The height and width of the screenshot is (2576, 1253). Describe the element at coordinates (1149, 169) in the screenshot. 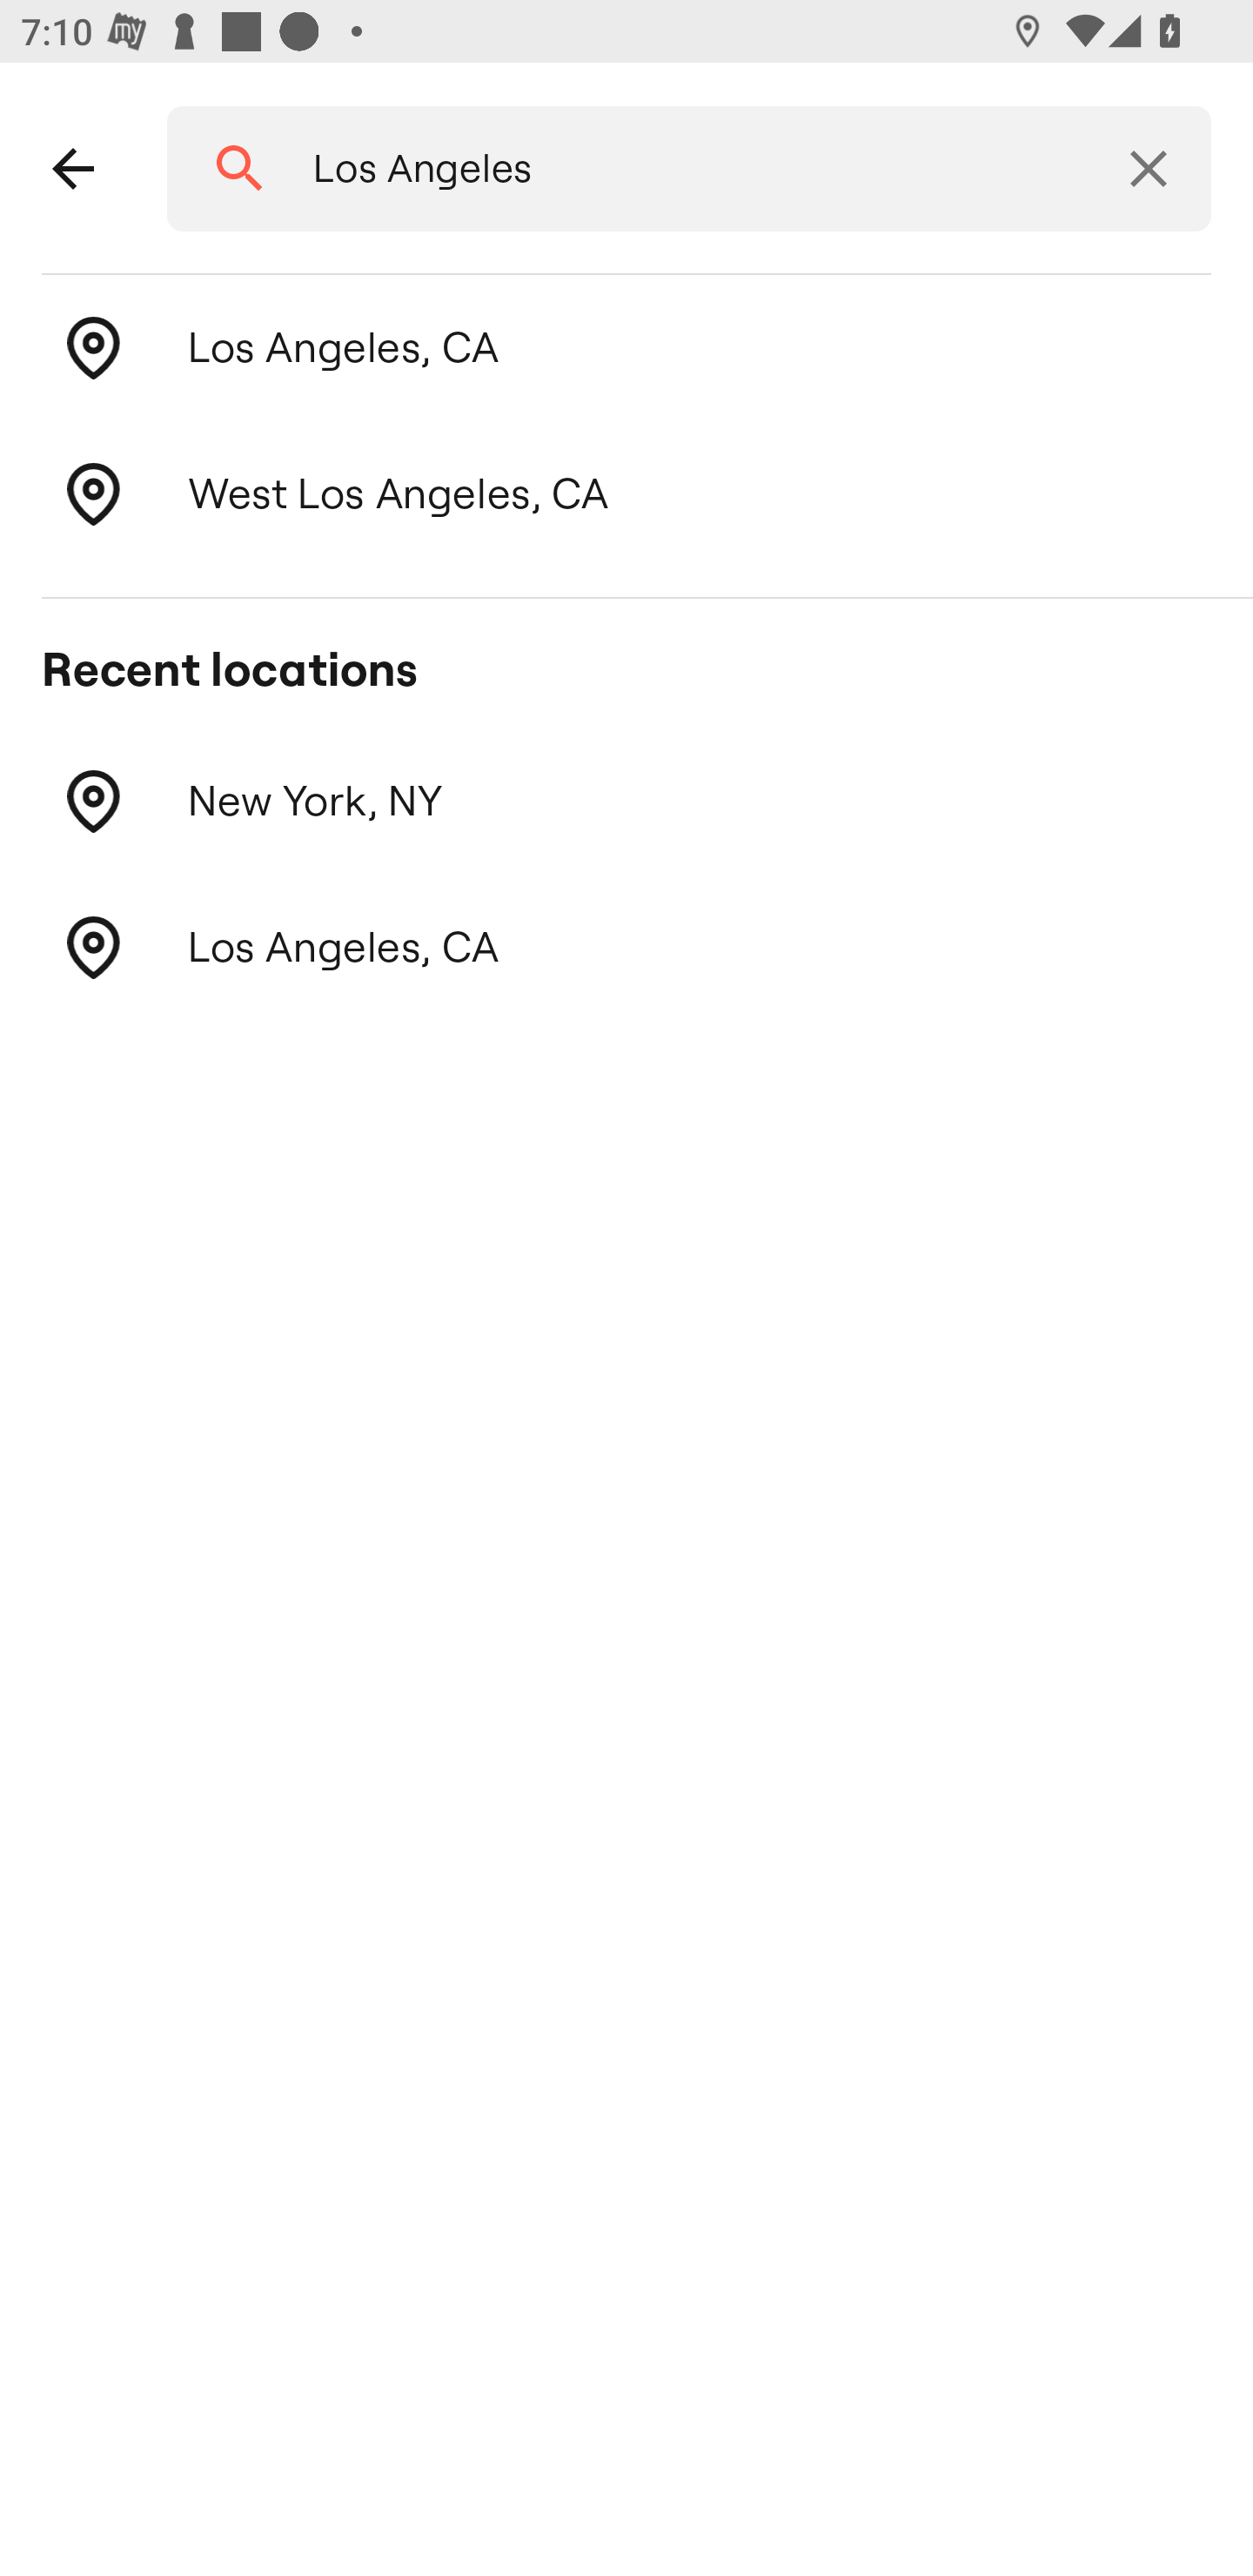

I see `Clear` at that location.